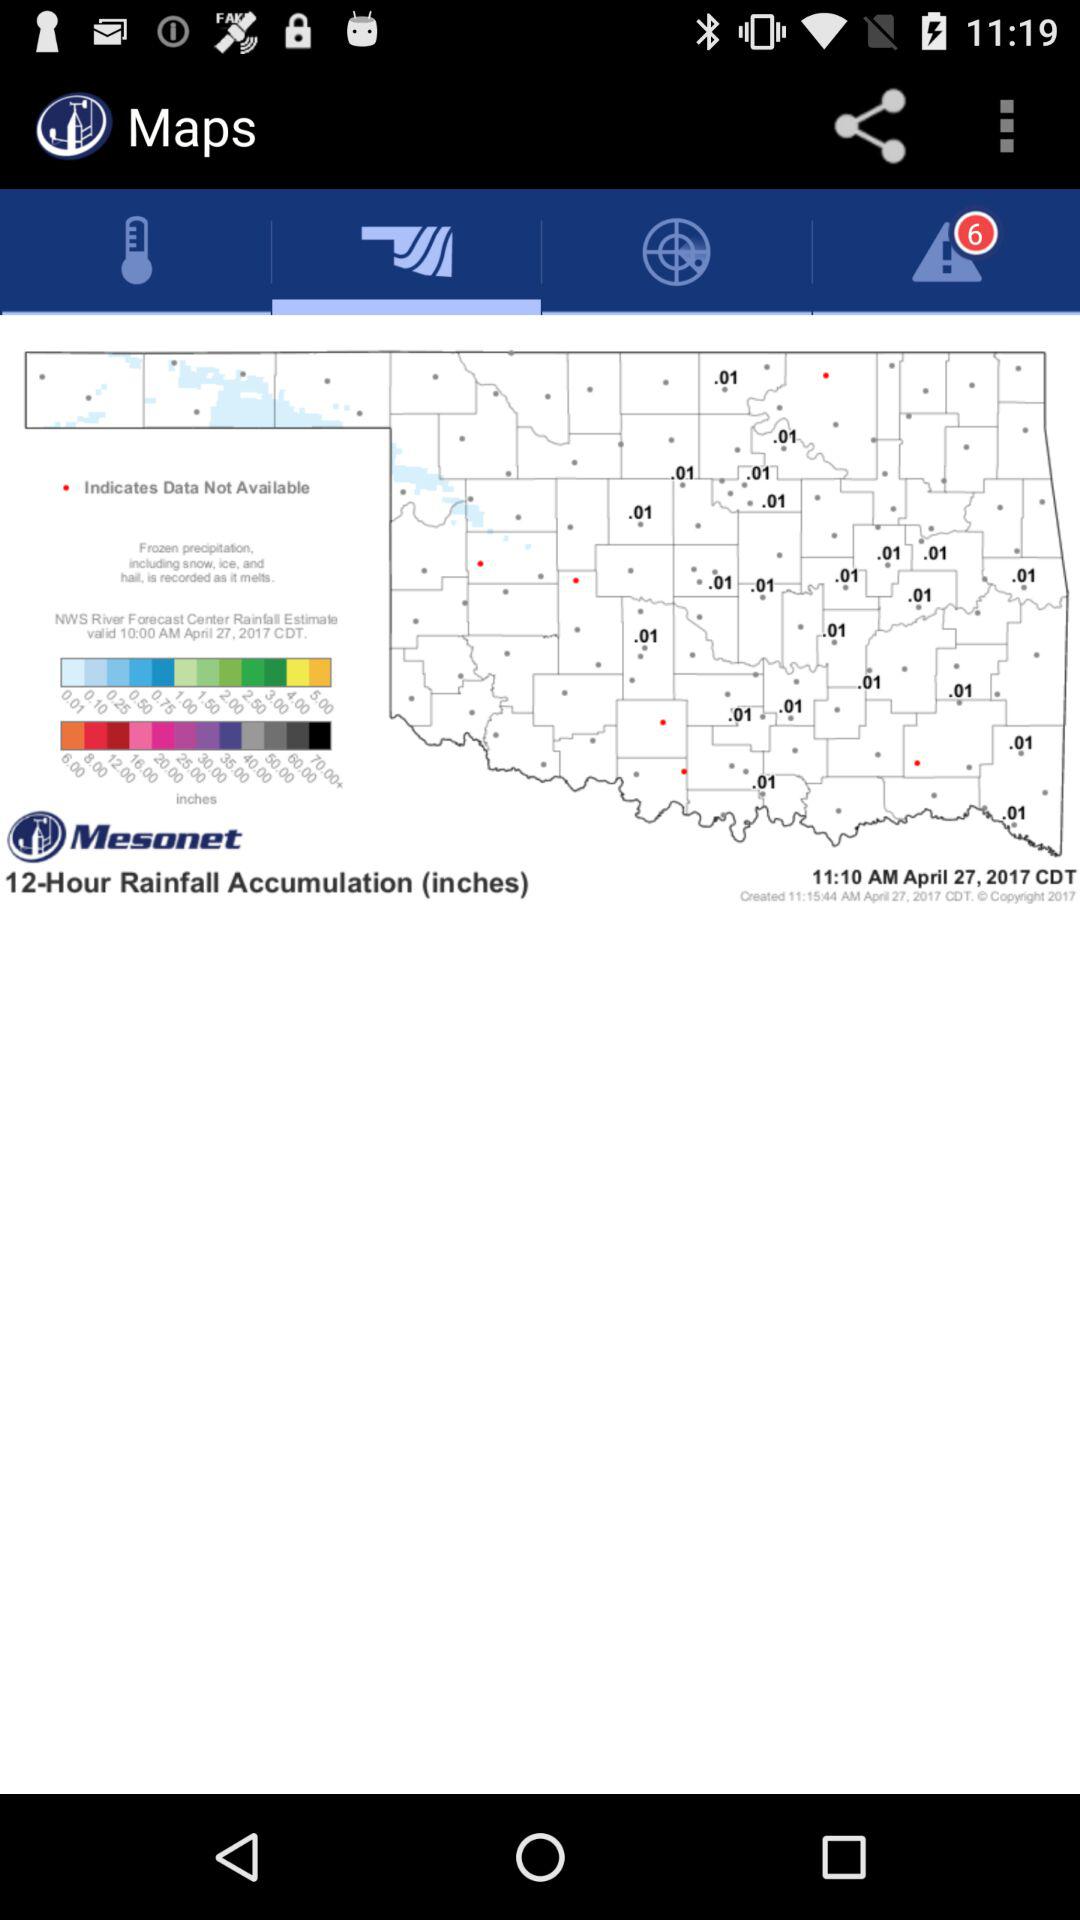  I want to click on map page, so click(540, 1054).